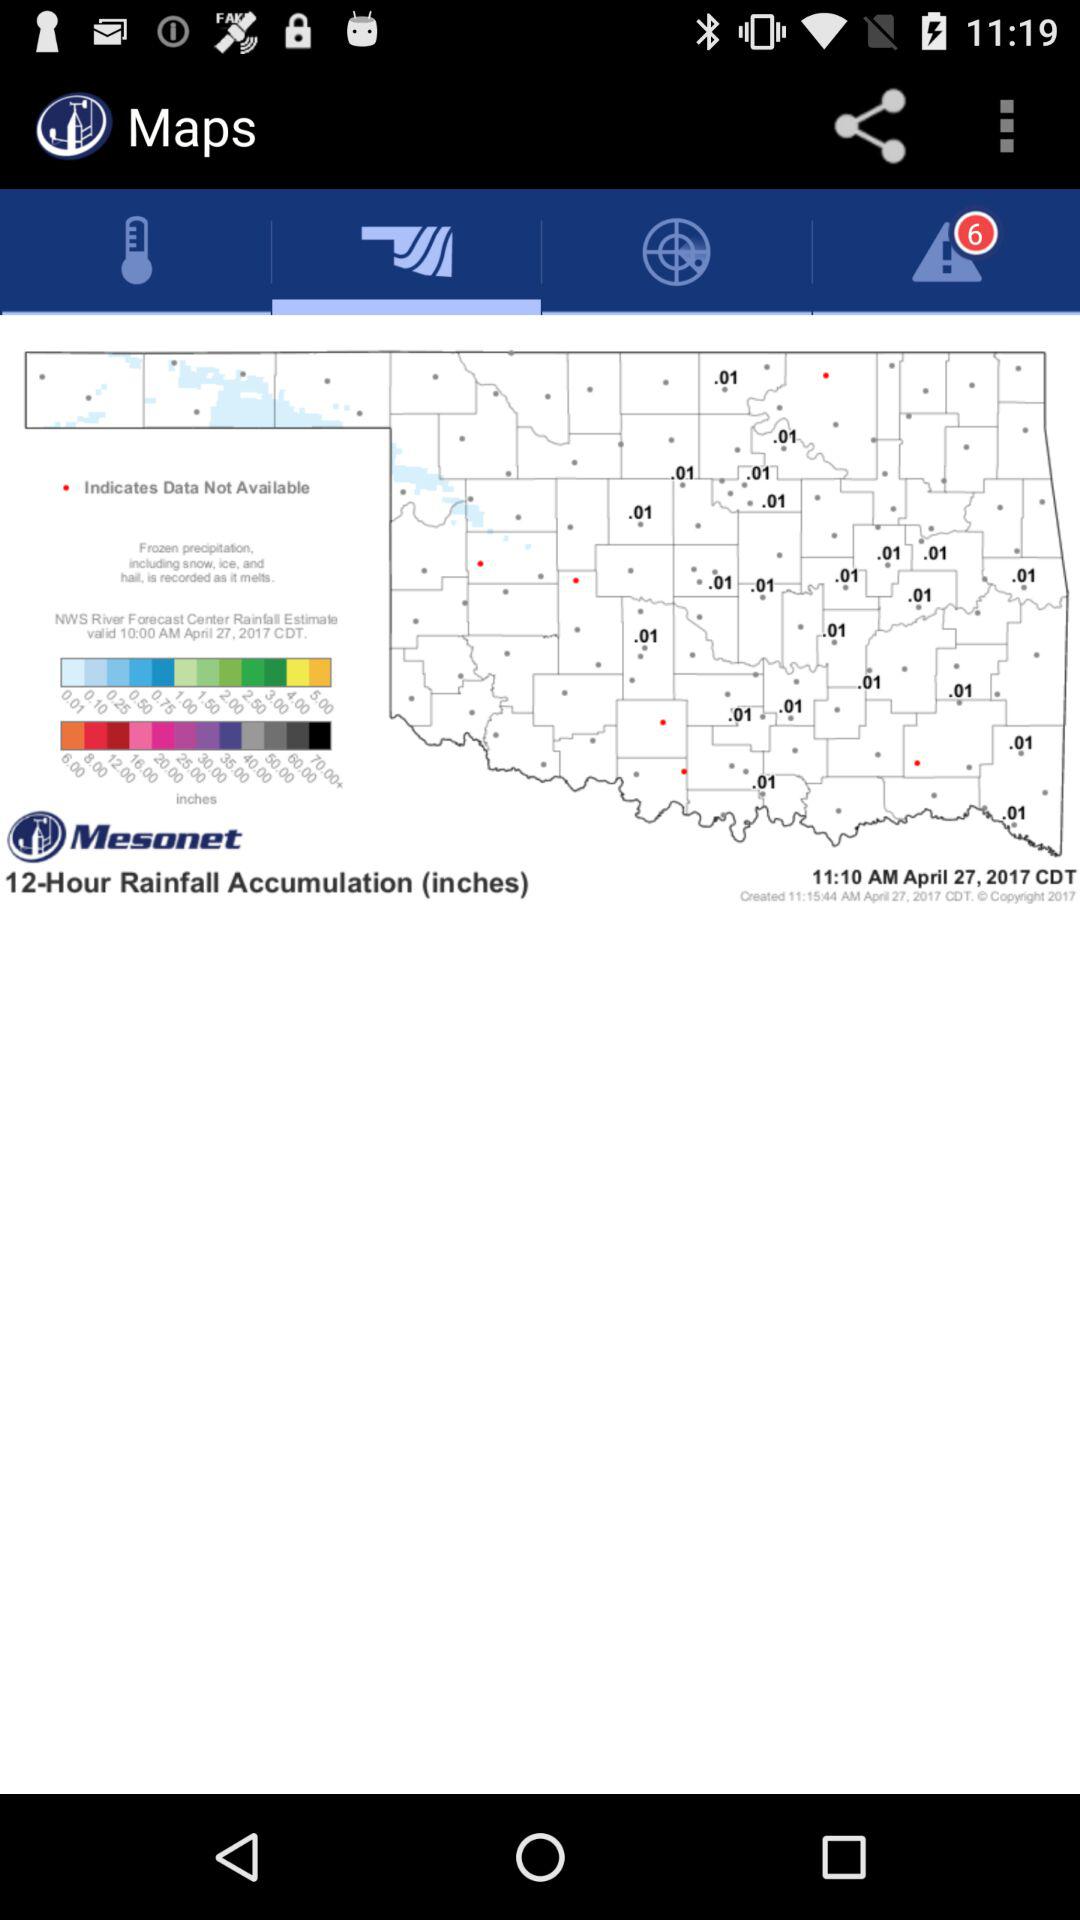  I want to click on map page, so click(540, 1054).